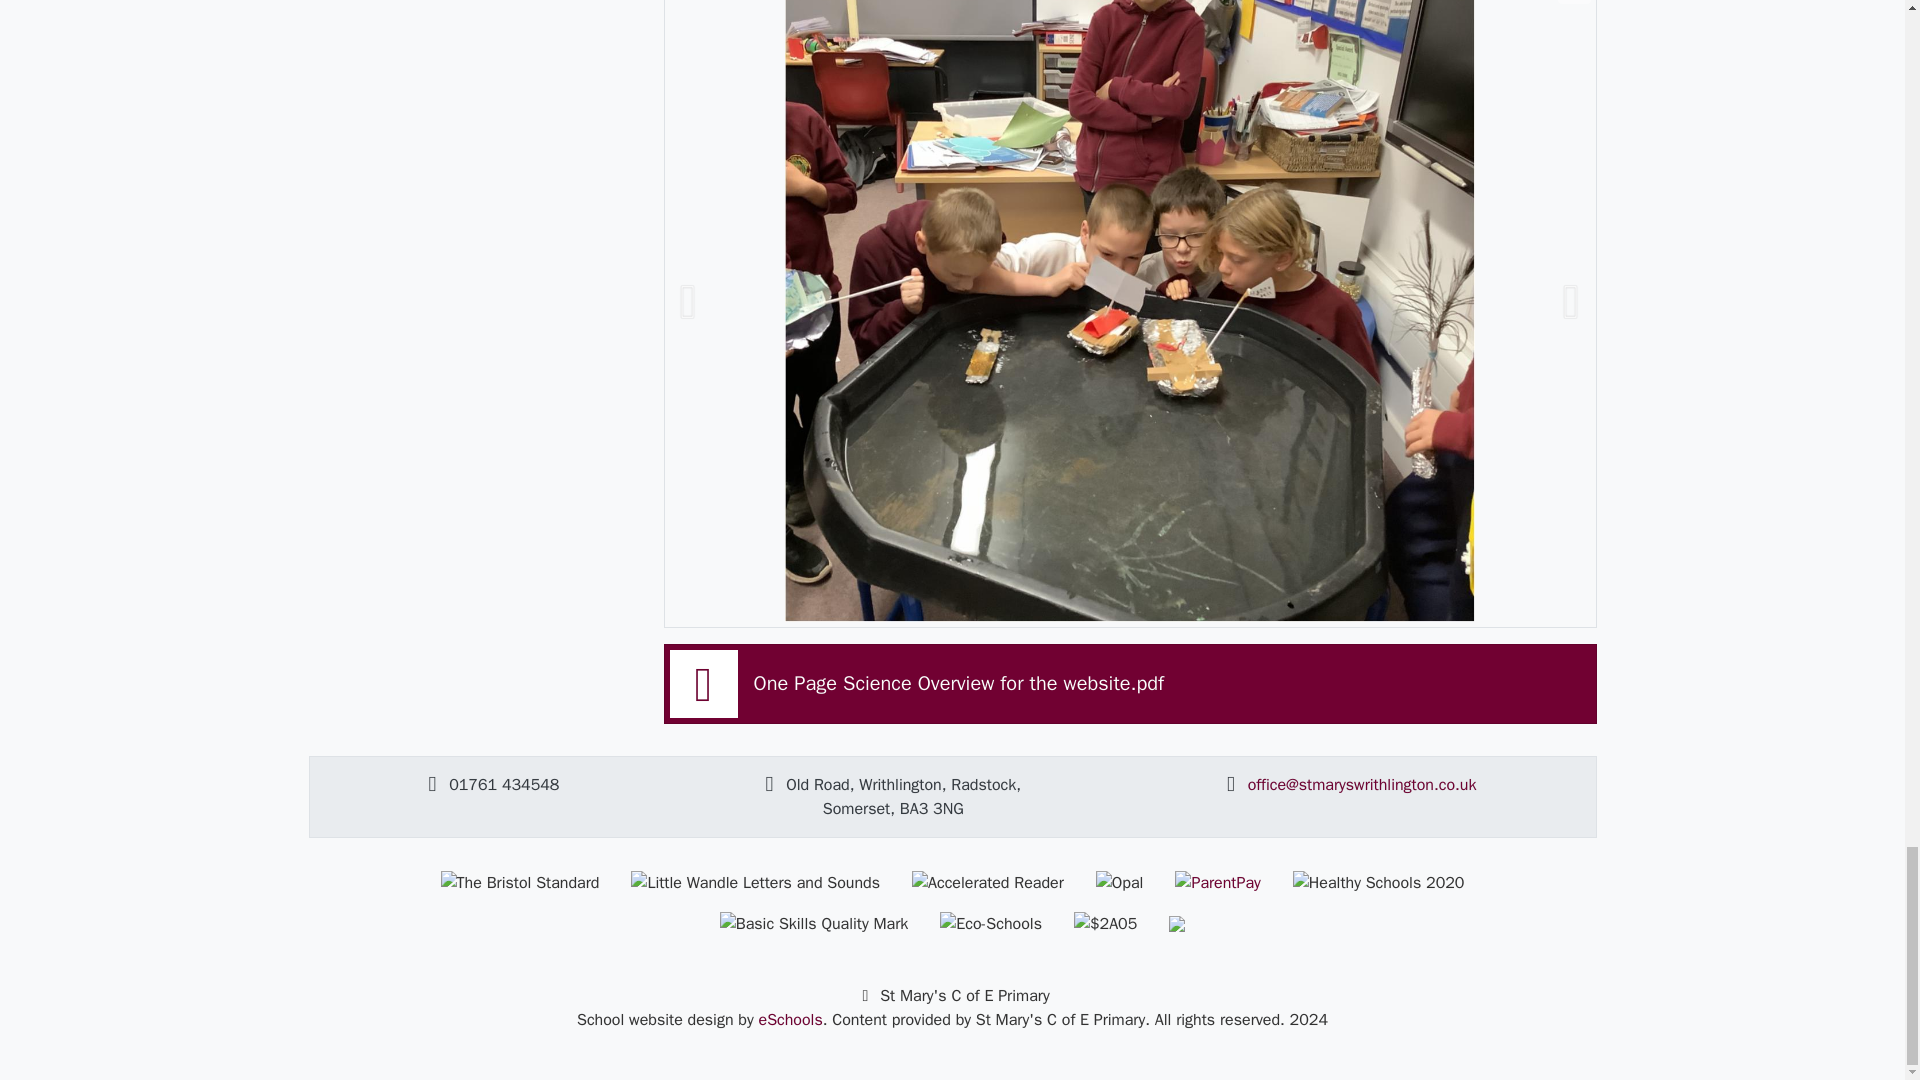  Describe the element at coordinates (988, 882) in the screenshot. I see `Accelerated Reader` at that location.